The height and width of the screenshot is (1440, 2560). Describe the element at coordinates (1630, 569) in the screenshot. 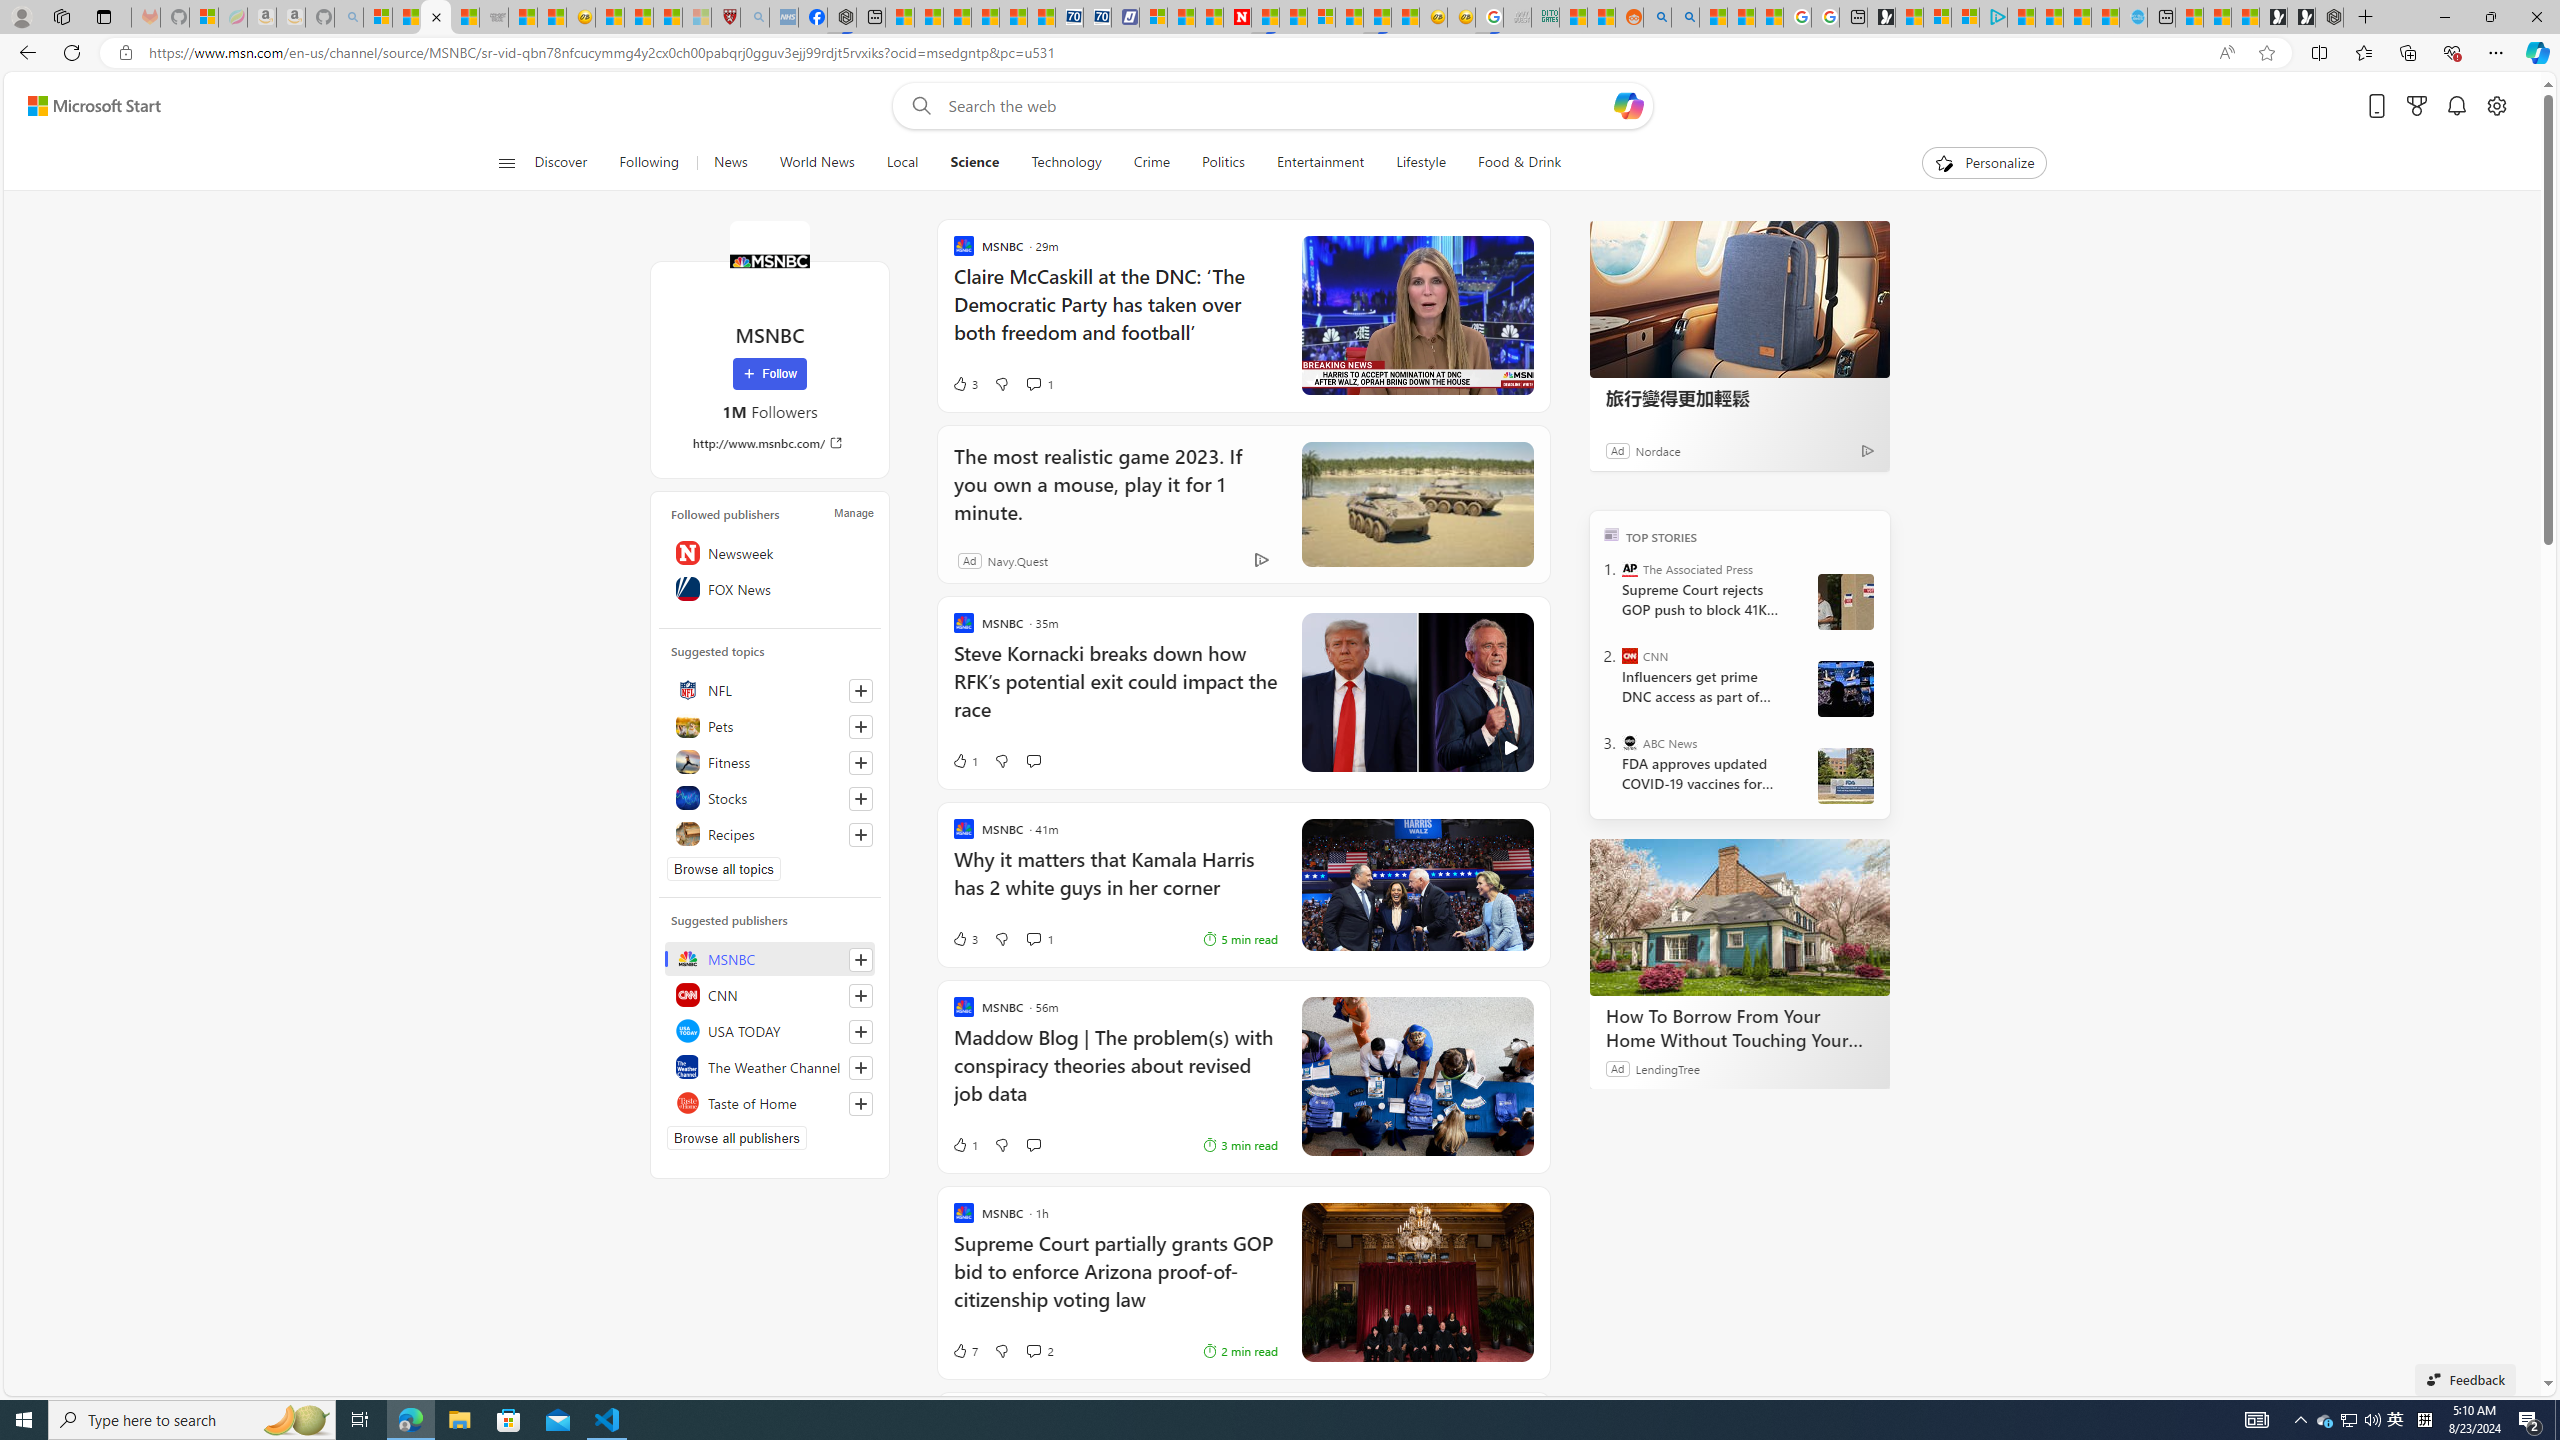

I see `The Associated Press` at that location.